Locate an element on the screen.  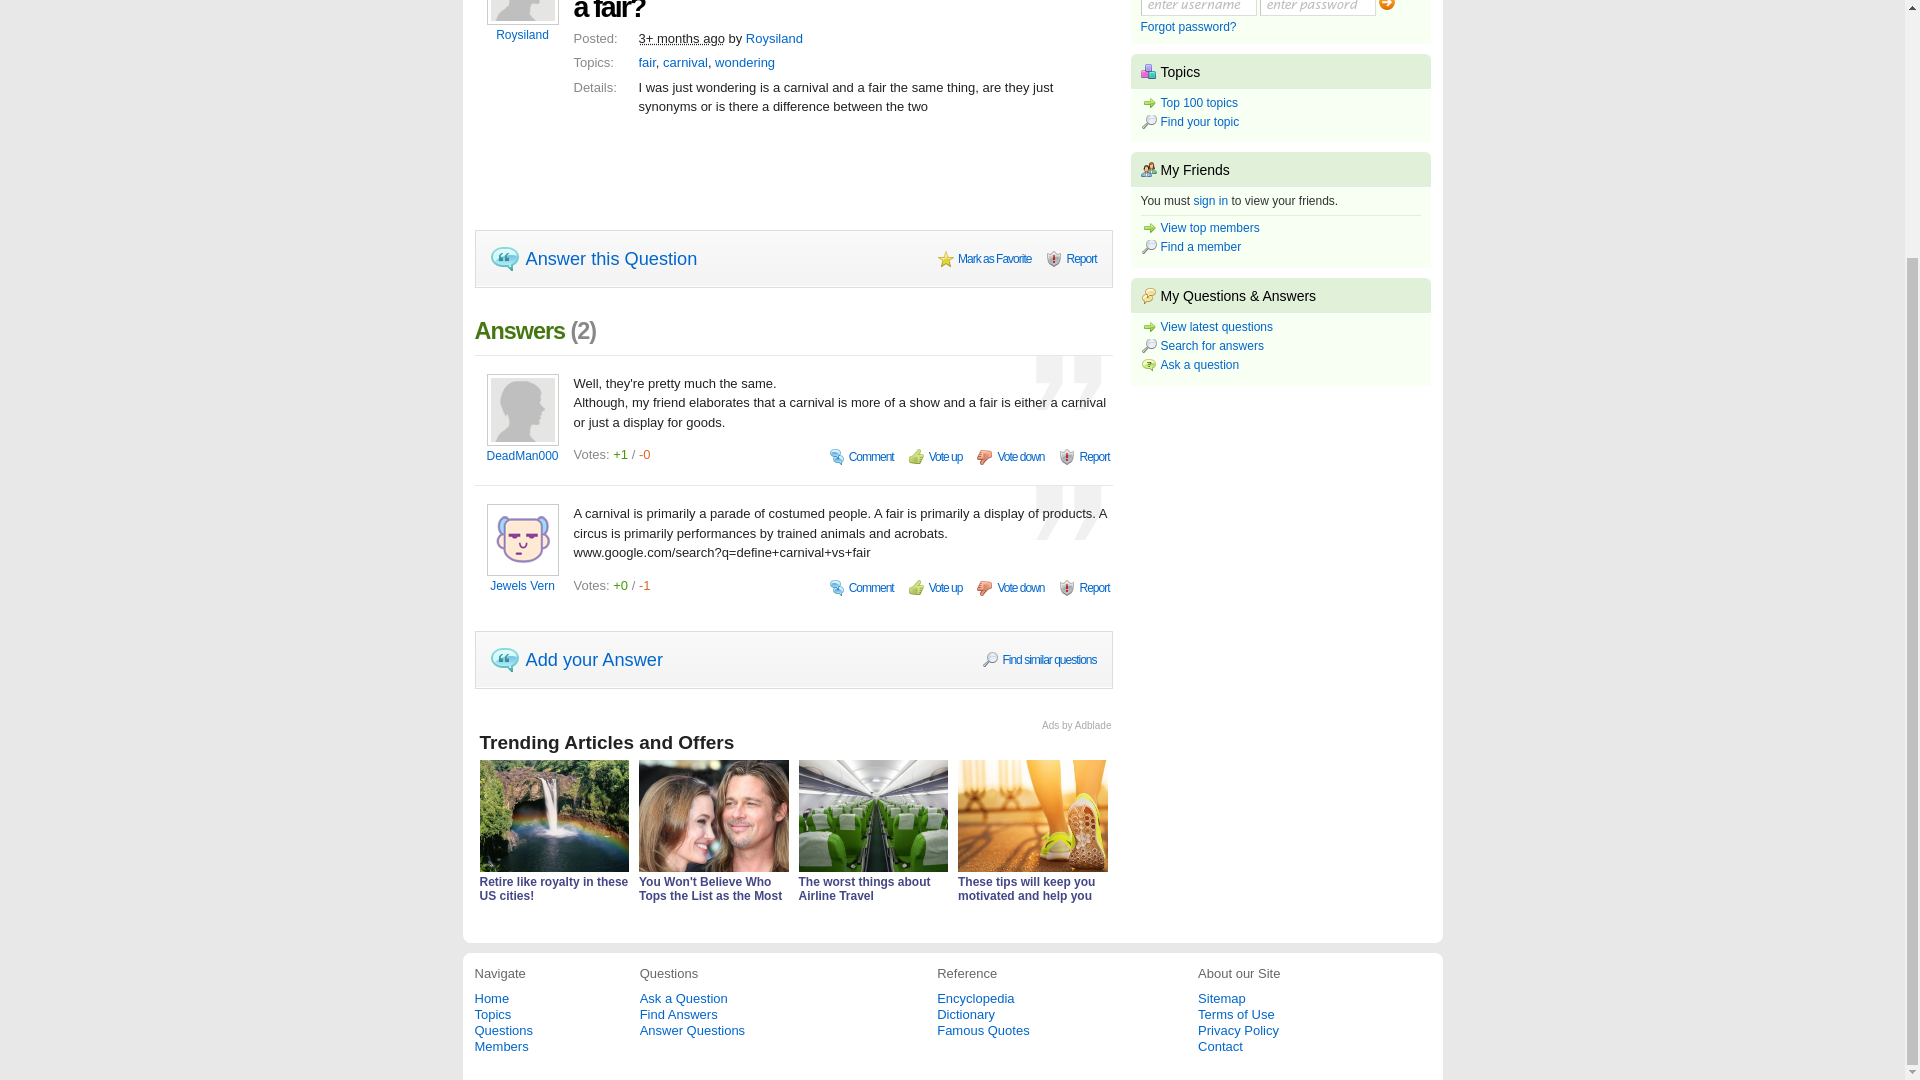
Roysiland is located at coordinates (774, 38).